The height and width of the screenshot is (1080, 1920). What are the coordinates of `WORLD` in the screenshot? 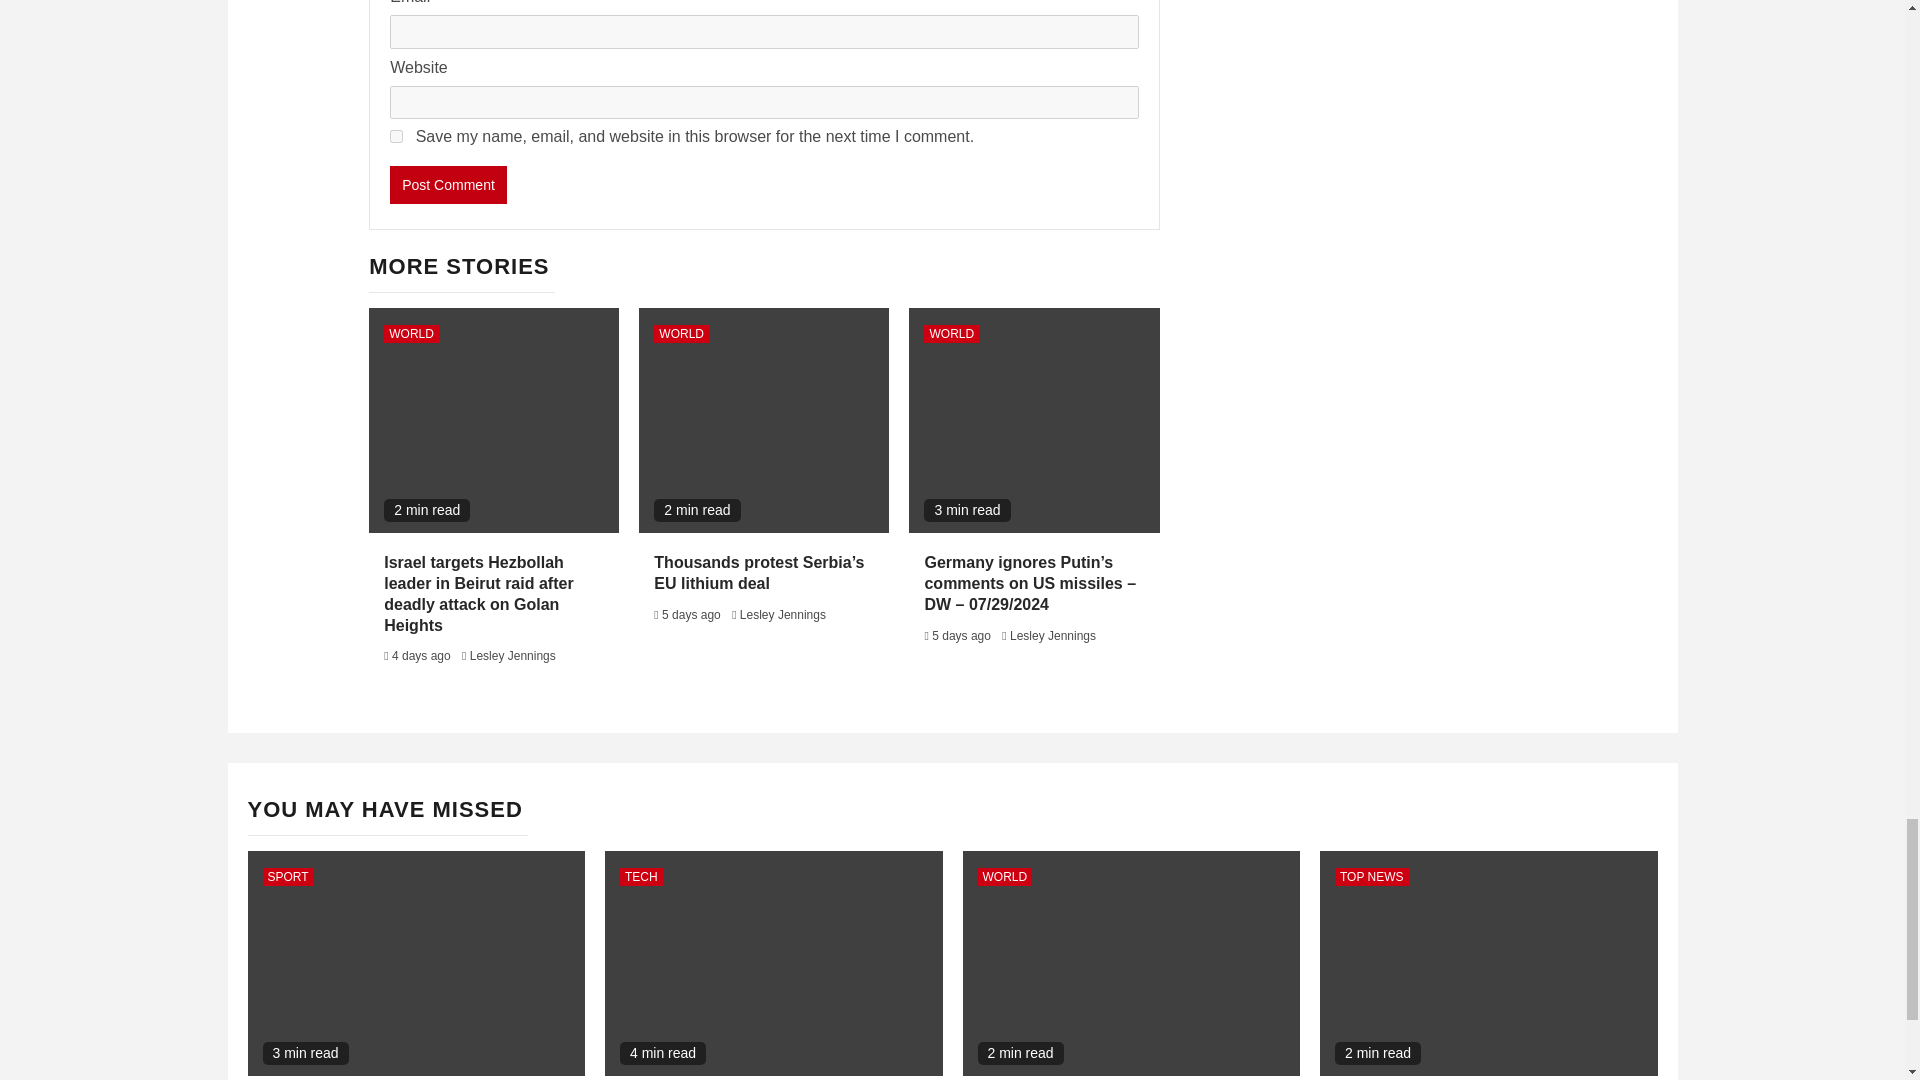 It's located at (412, 334).